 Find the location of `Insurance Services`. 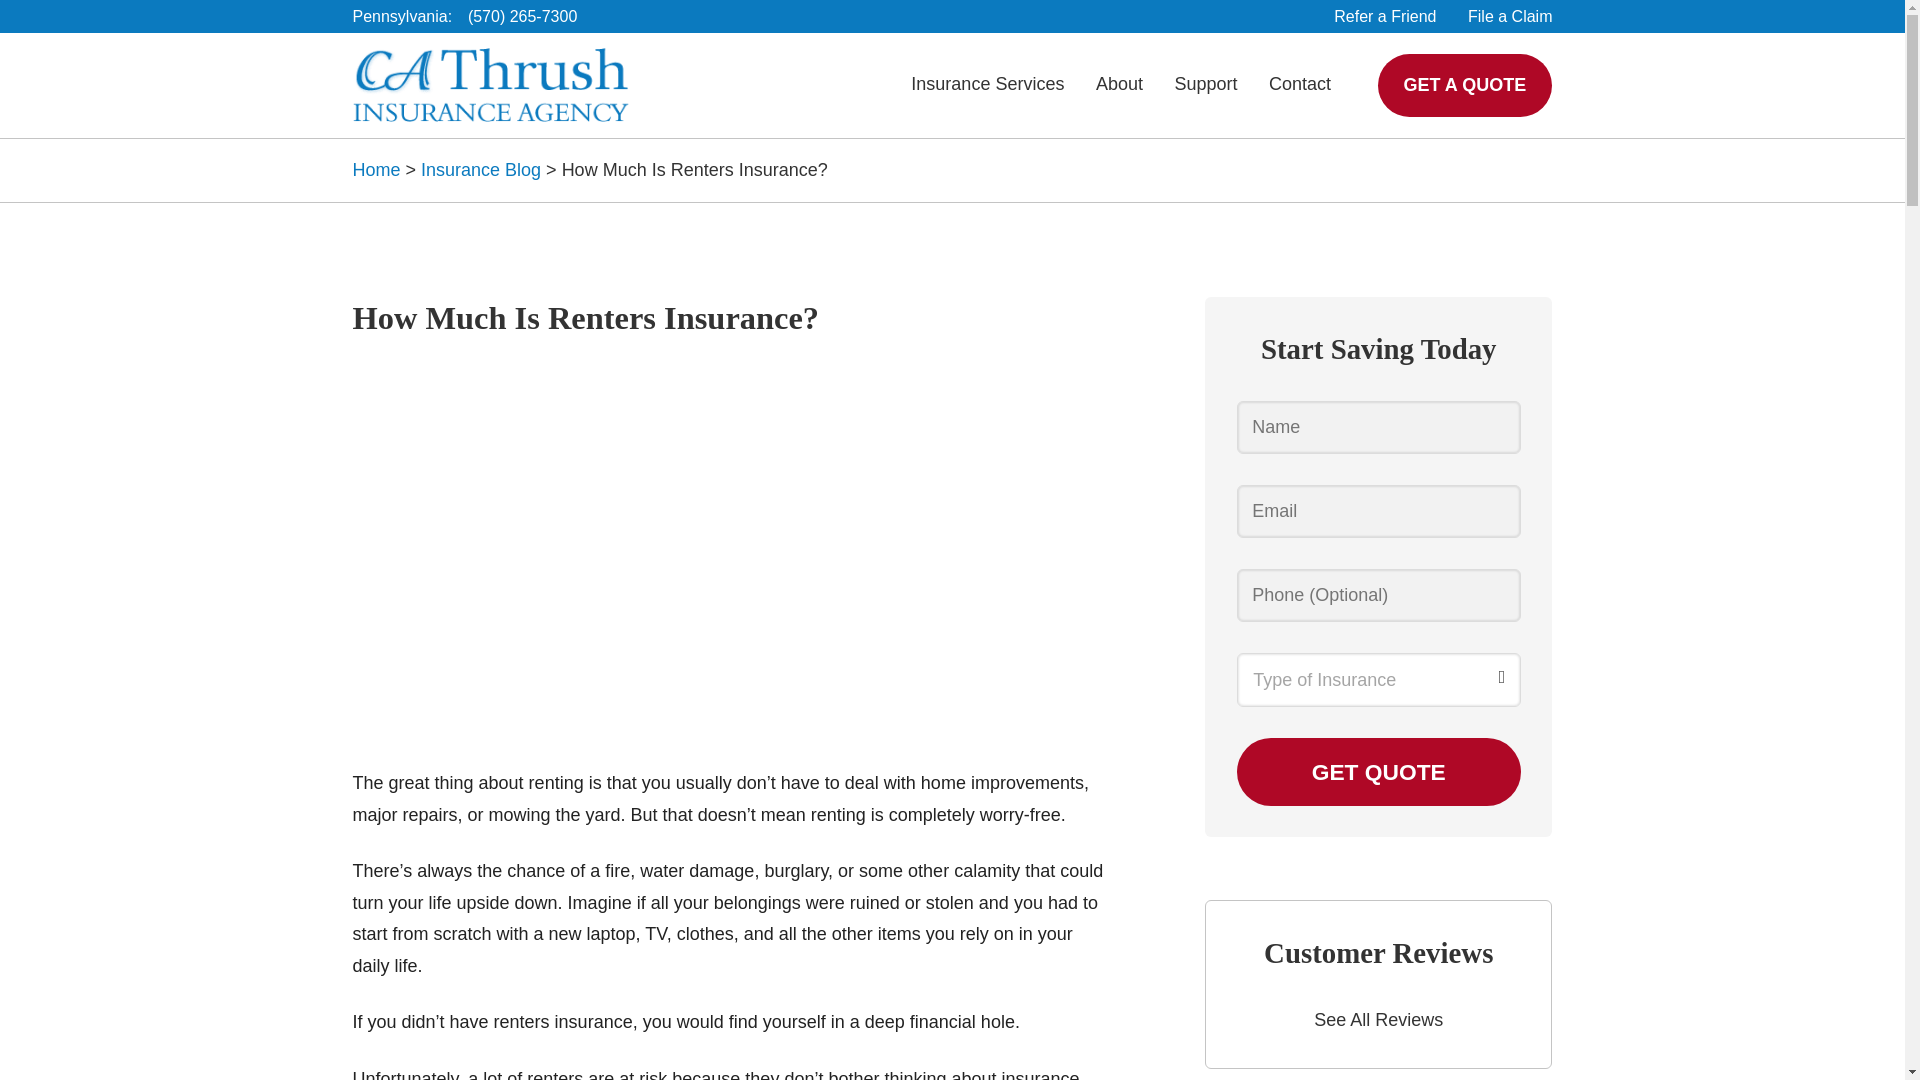

Insurance Services is located at coordinates (988, 85).